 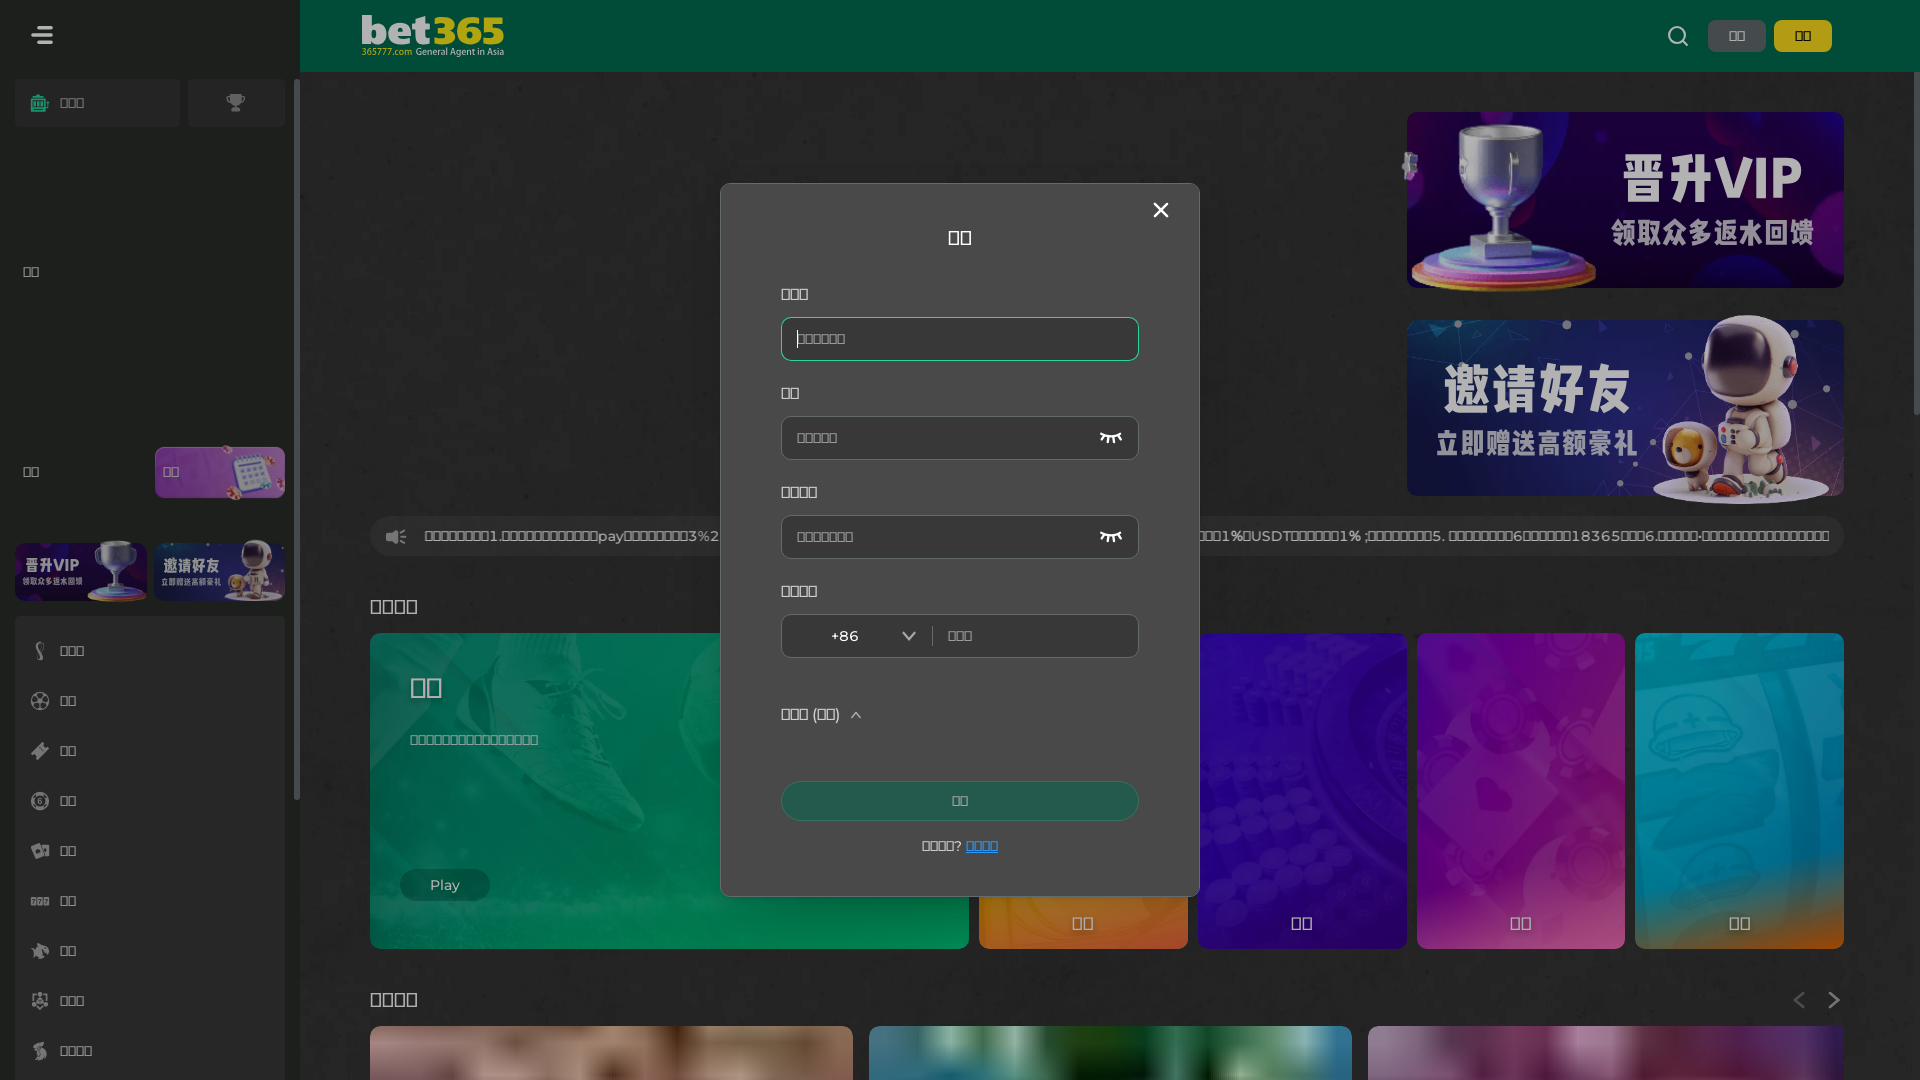 I want to click on Play, so click(x=444, y=856).